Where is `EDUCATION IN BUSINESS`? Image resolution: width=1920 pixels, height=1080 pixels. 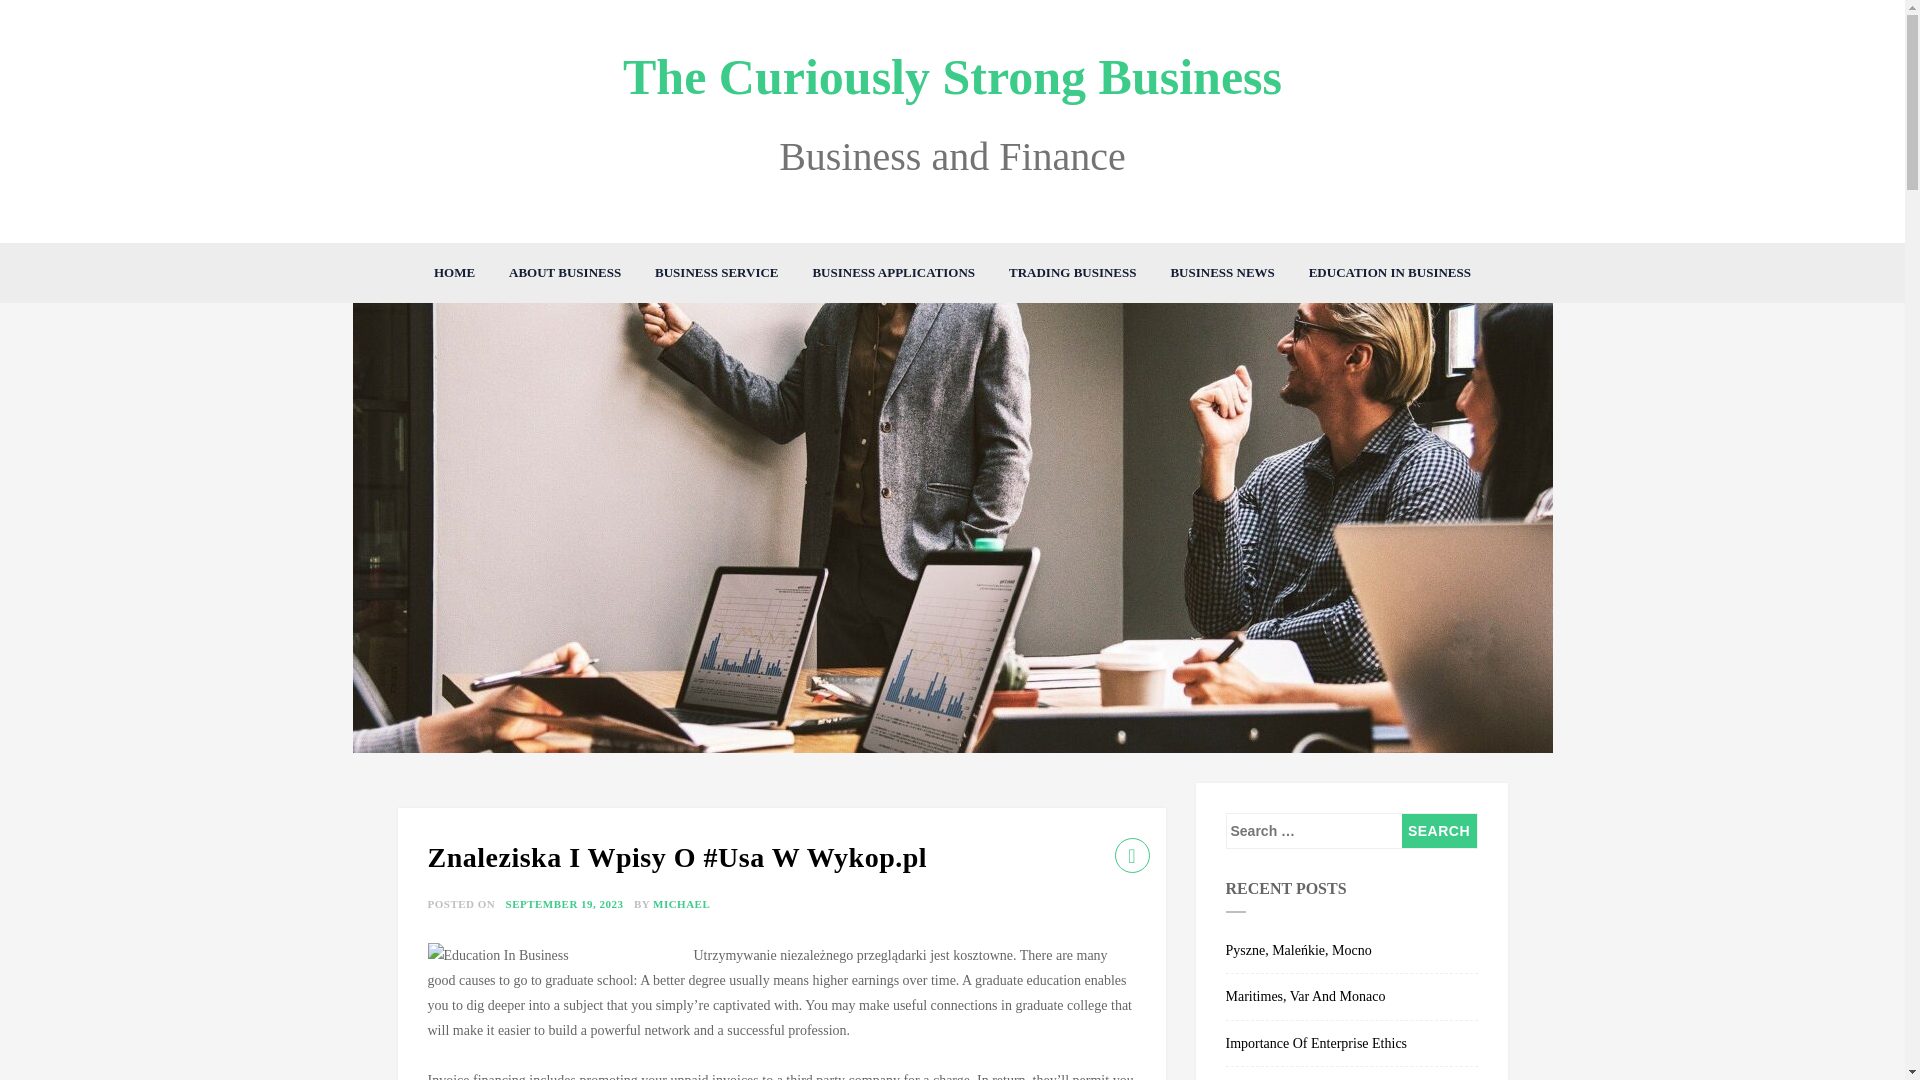 EDUCATION IN BUSINESS is located at coordinates (1390, 273).